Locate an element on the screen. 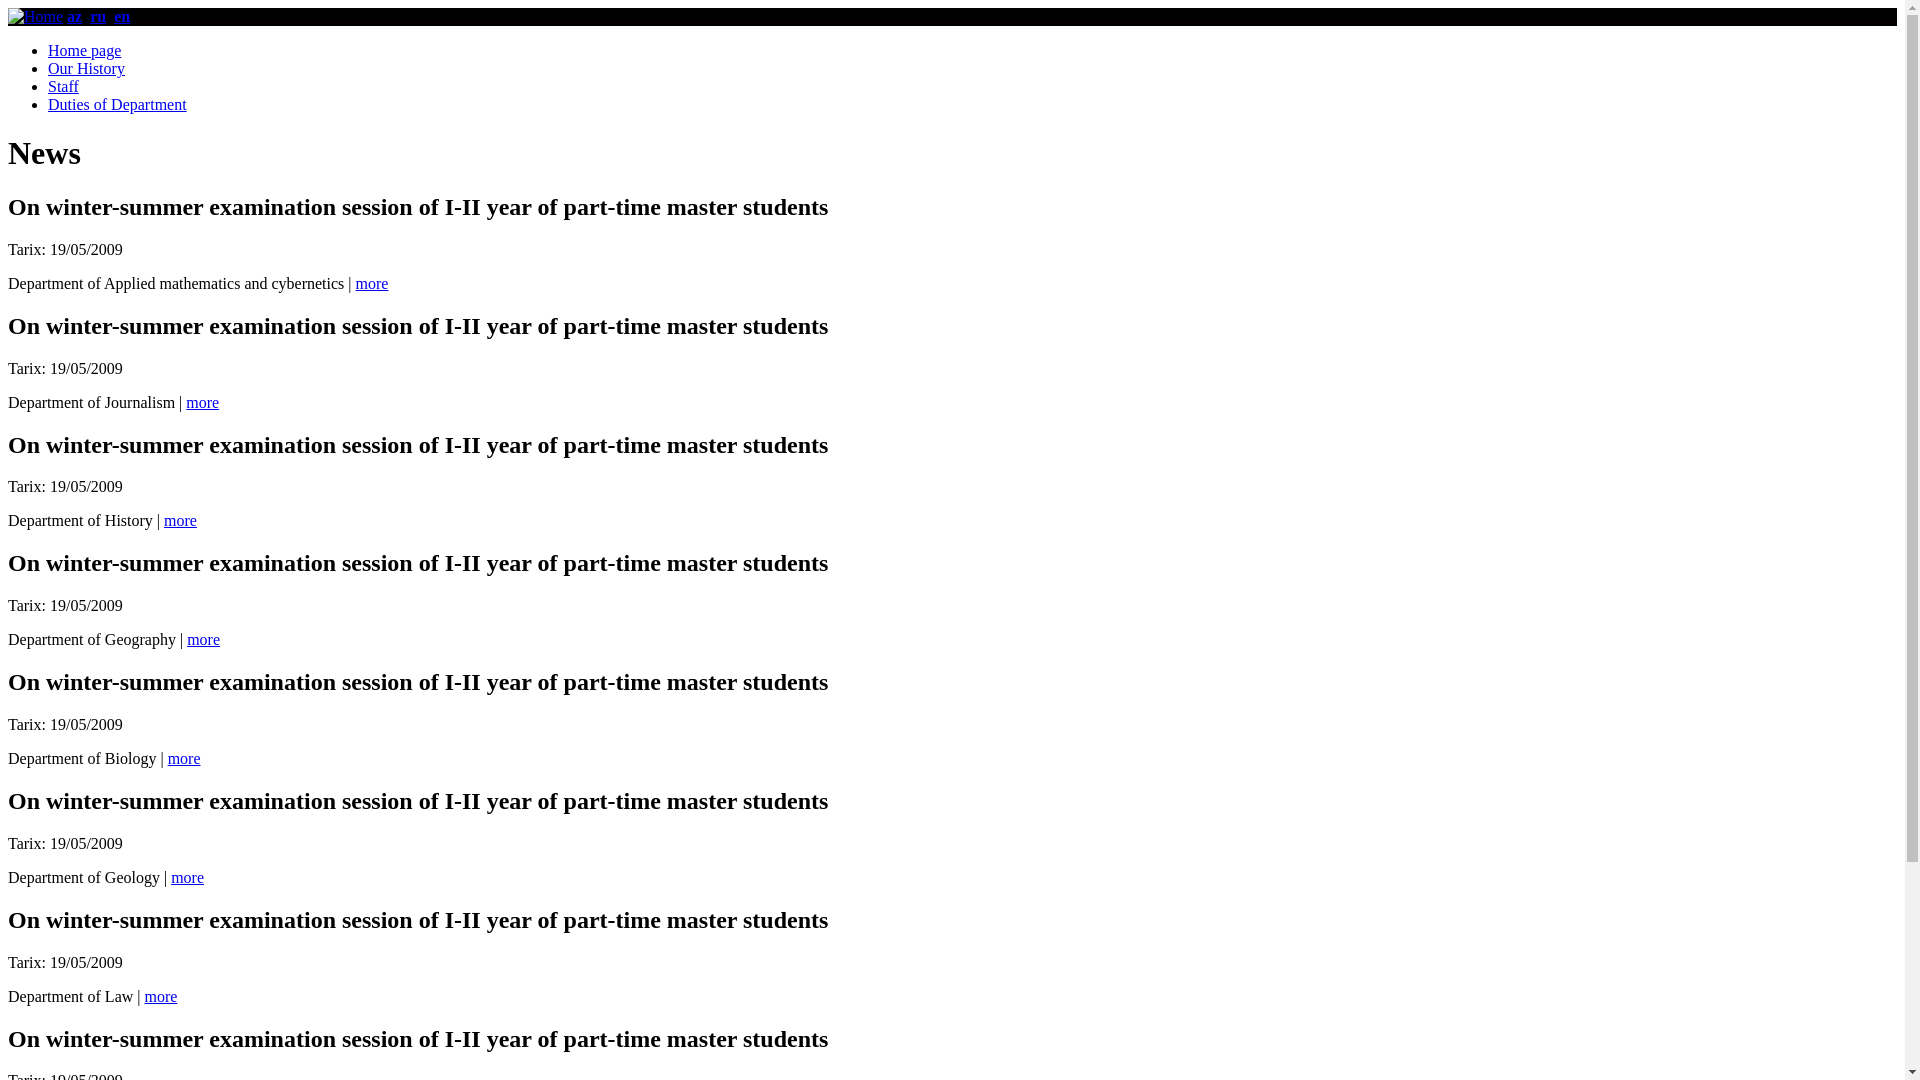 The width and height of the screenshot is (1920, 1080). Our History is located at coordinates (86, 68).